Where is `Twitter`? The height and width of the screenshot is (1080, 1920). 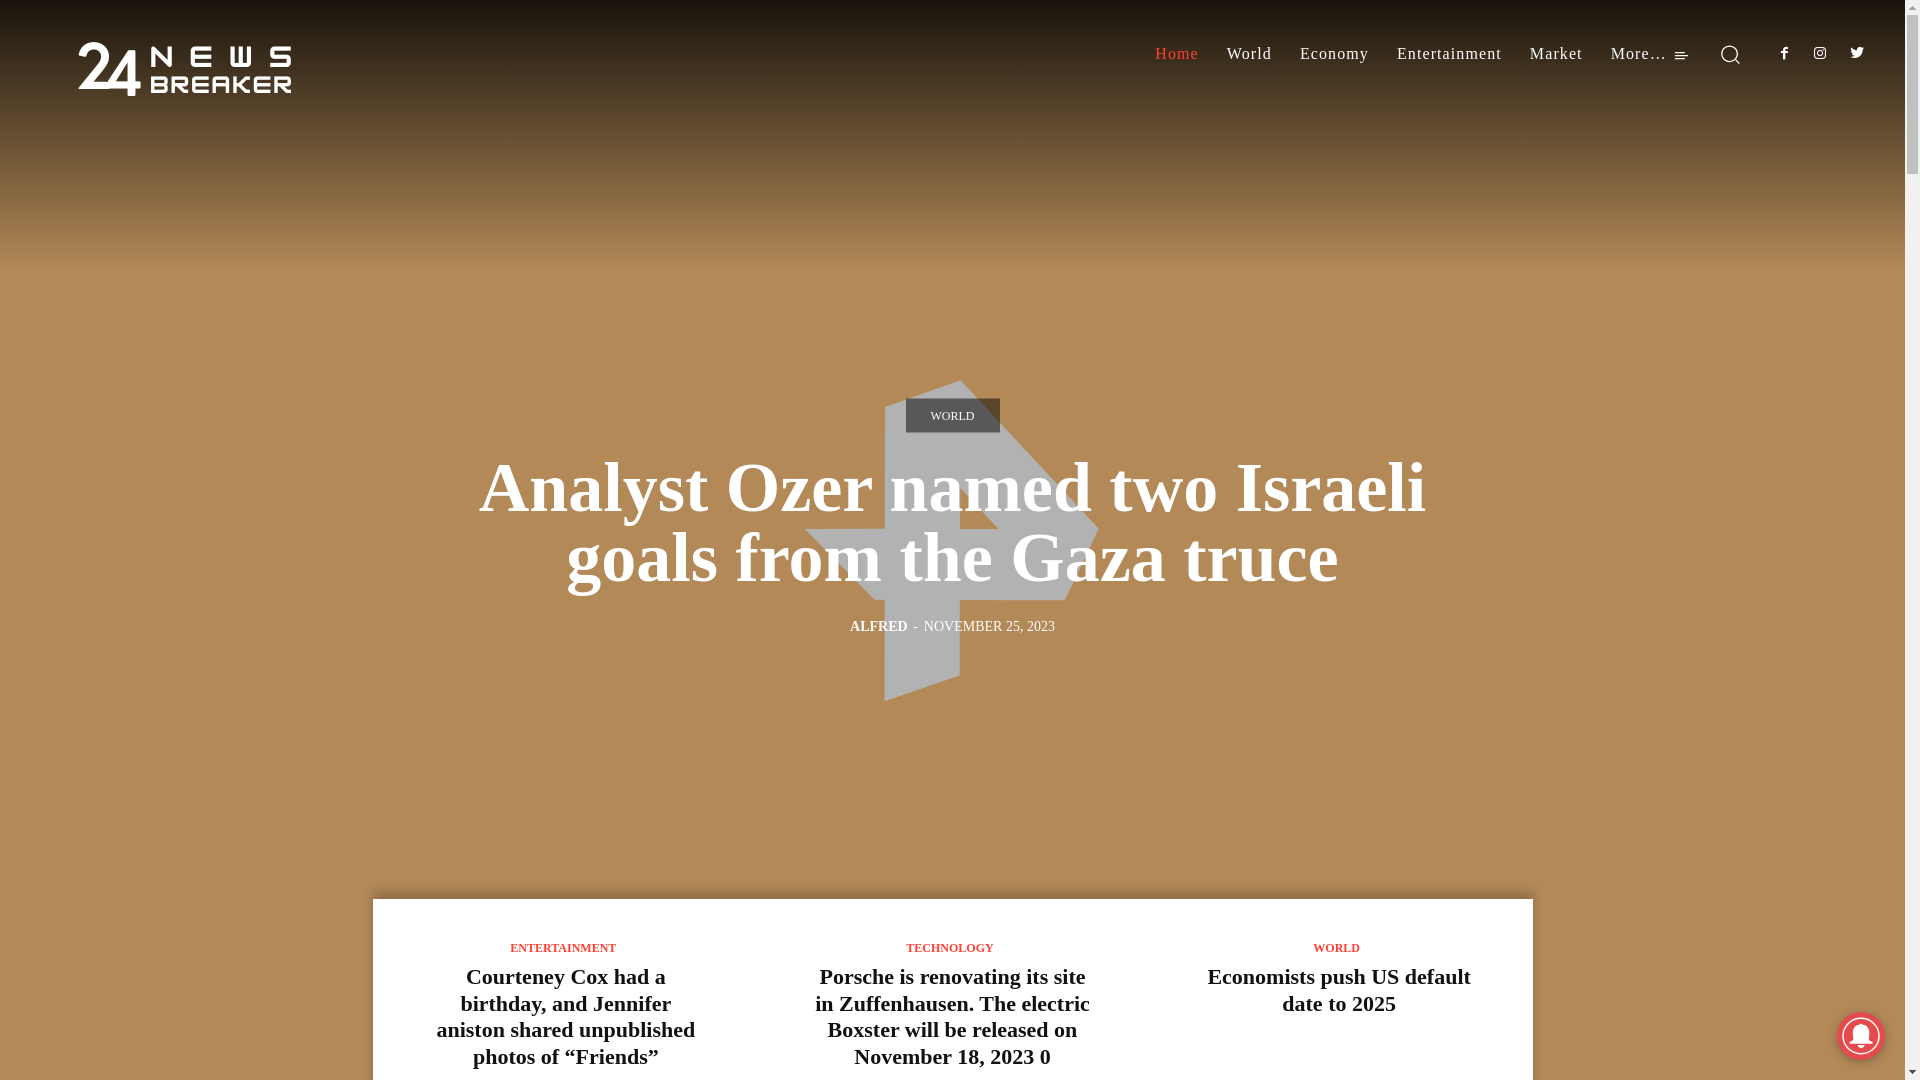
Twitter is located at coordinates (1857, 54).